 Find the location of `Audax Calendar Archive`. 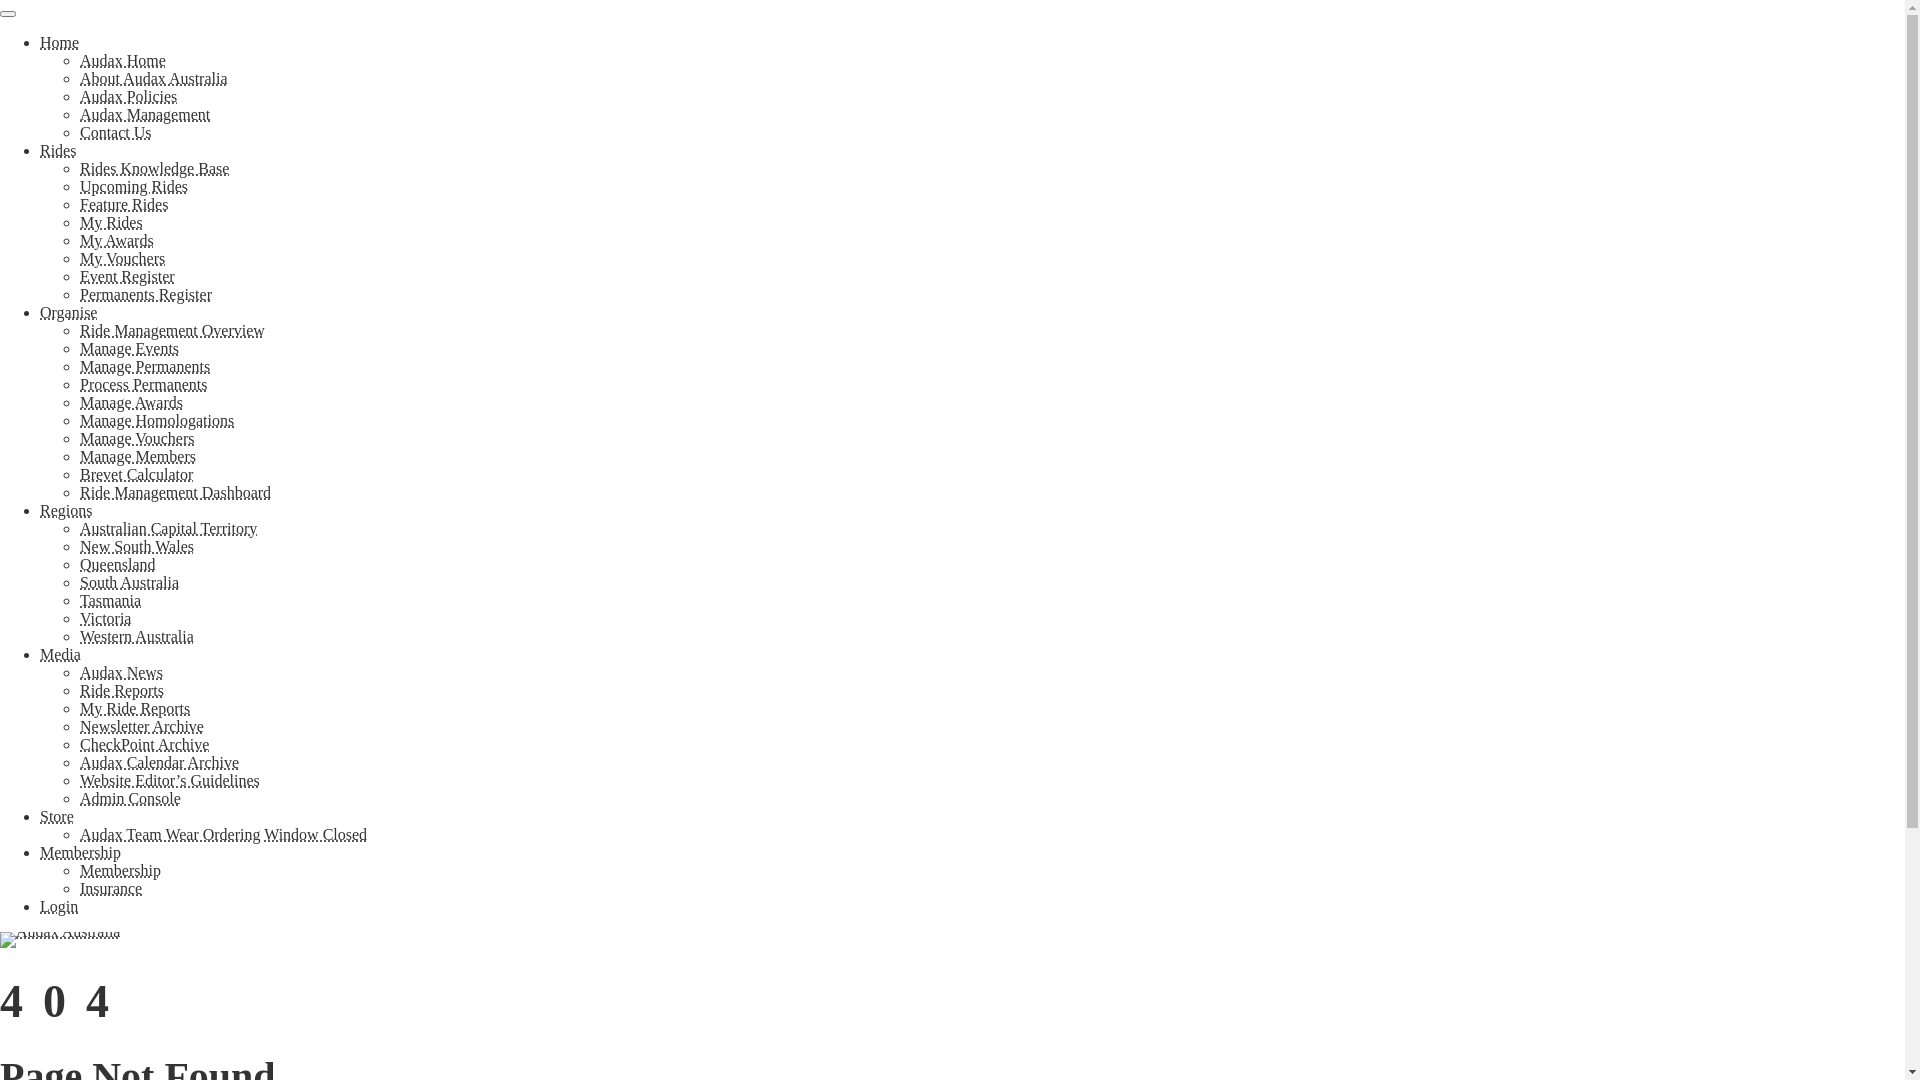

Audax Calendar Archive is located at coordinates (160, 762).